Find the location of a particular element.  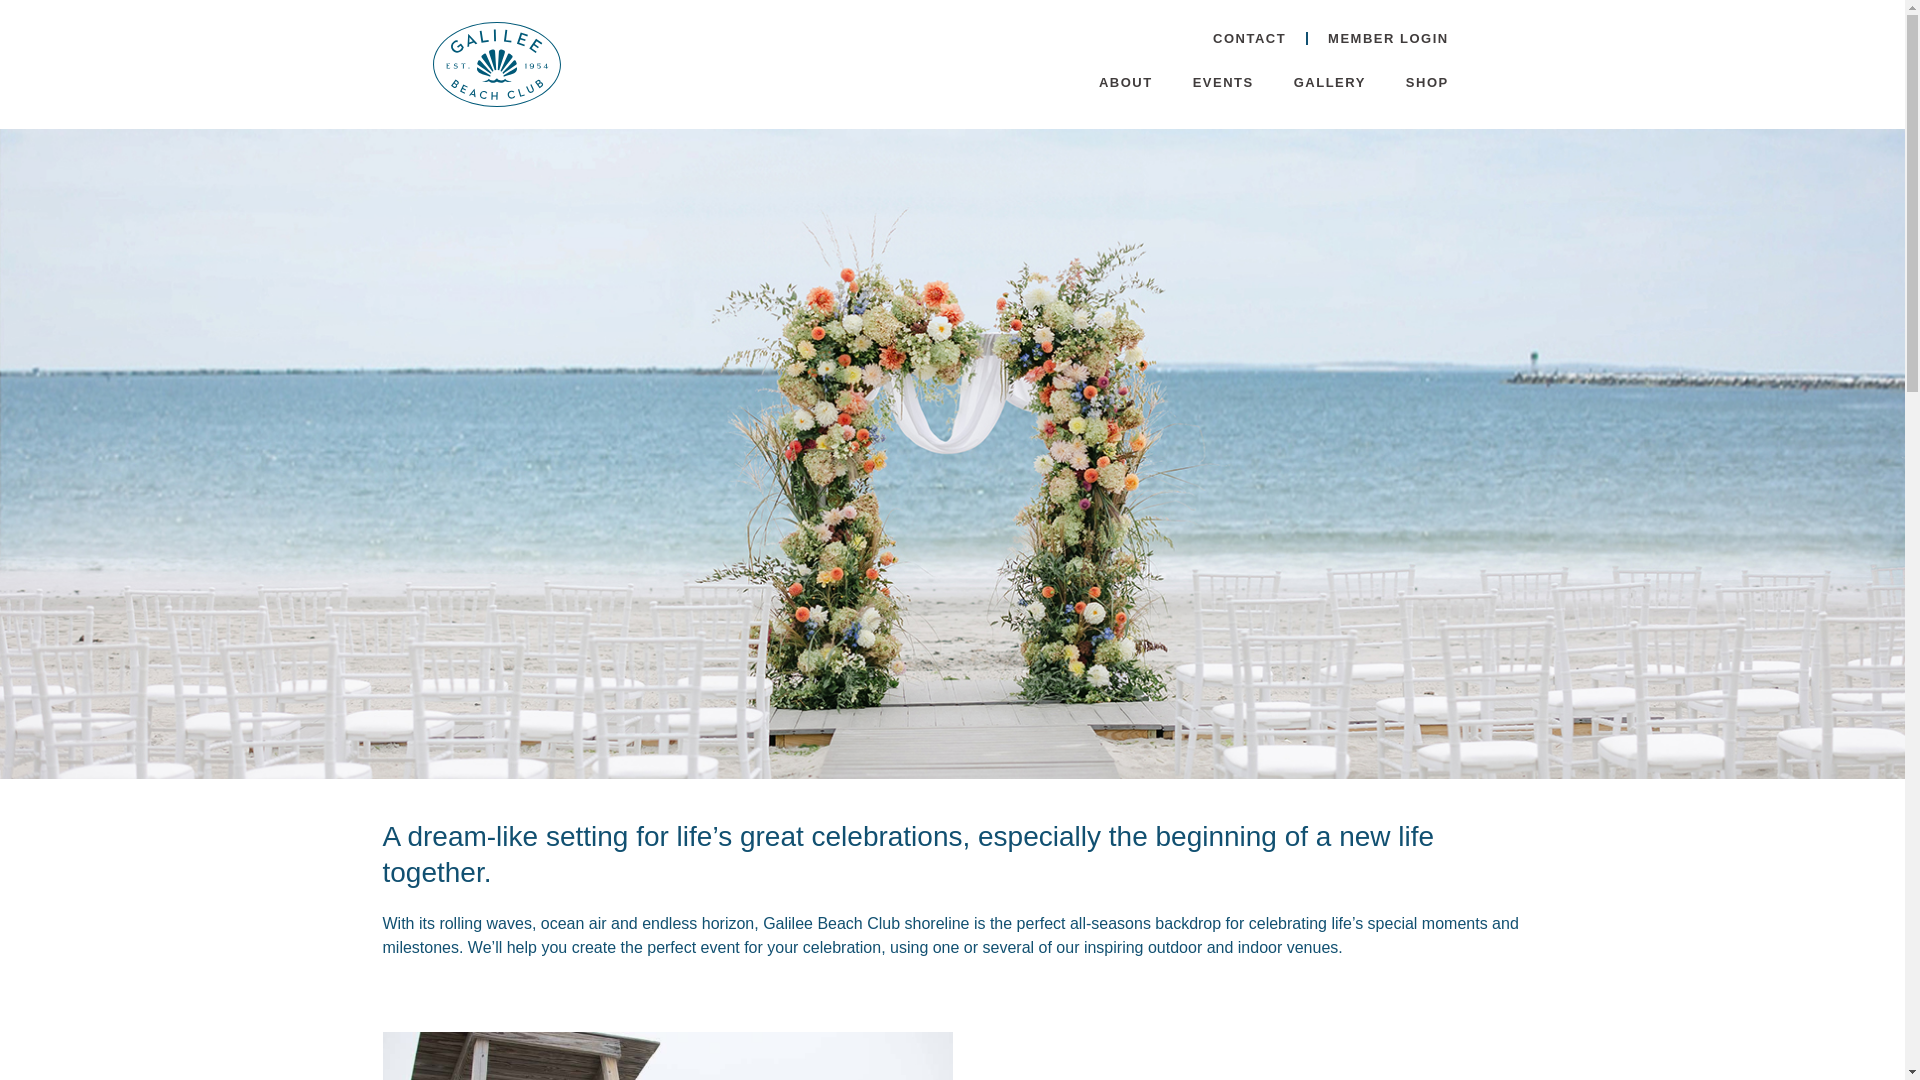

GALLERY is located at coordinates (1330, 82).